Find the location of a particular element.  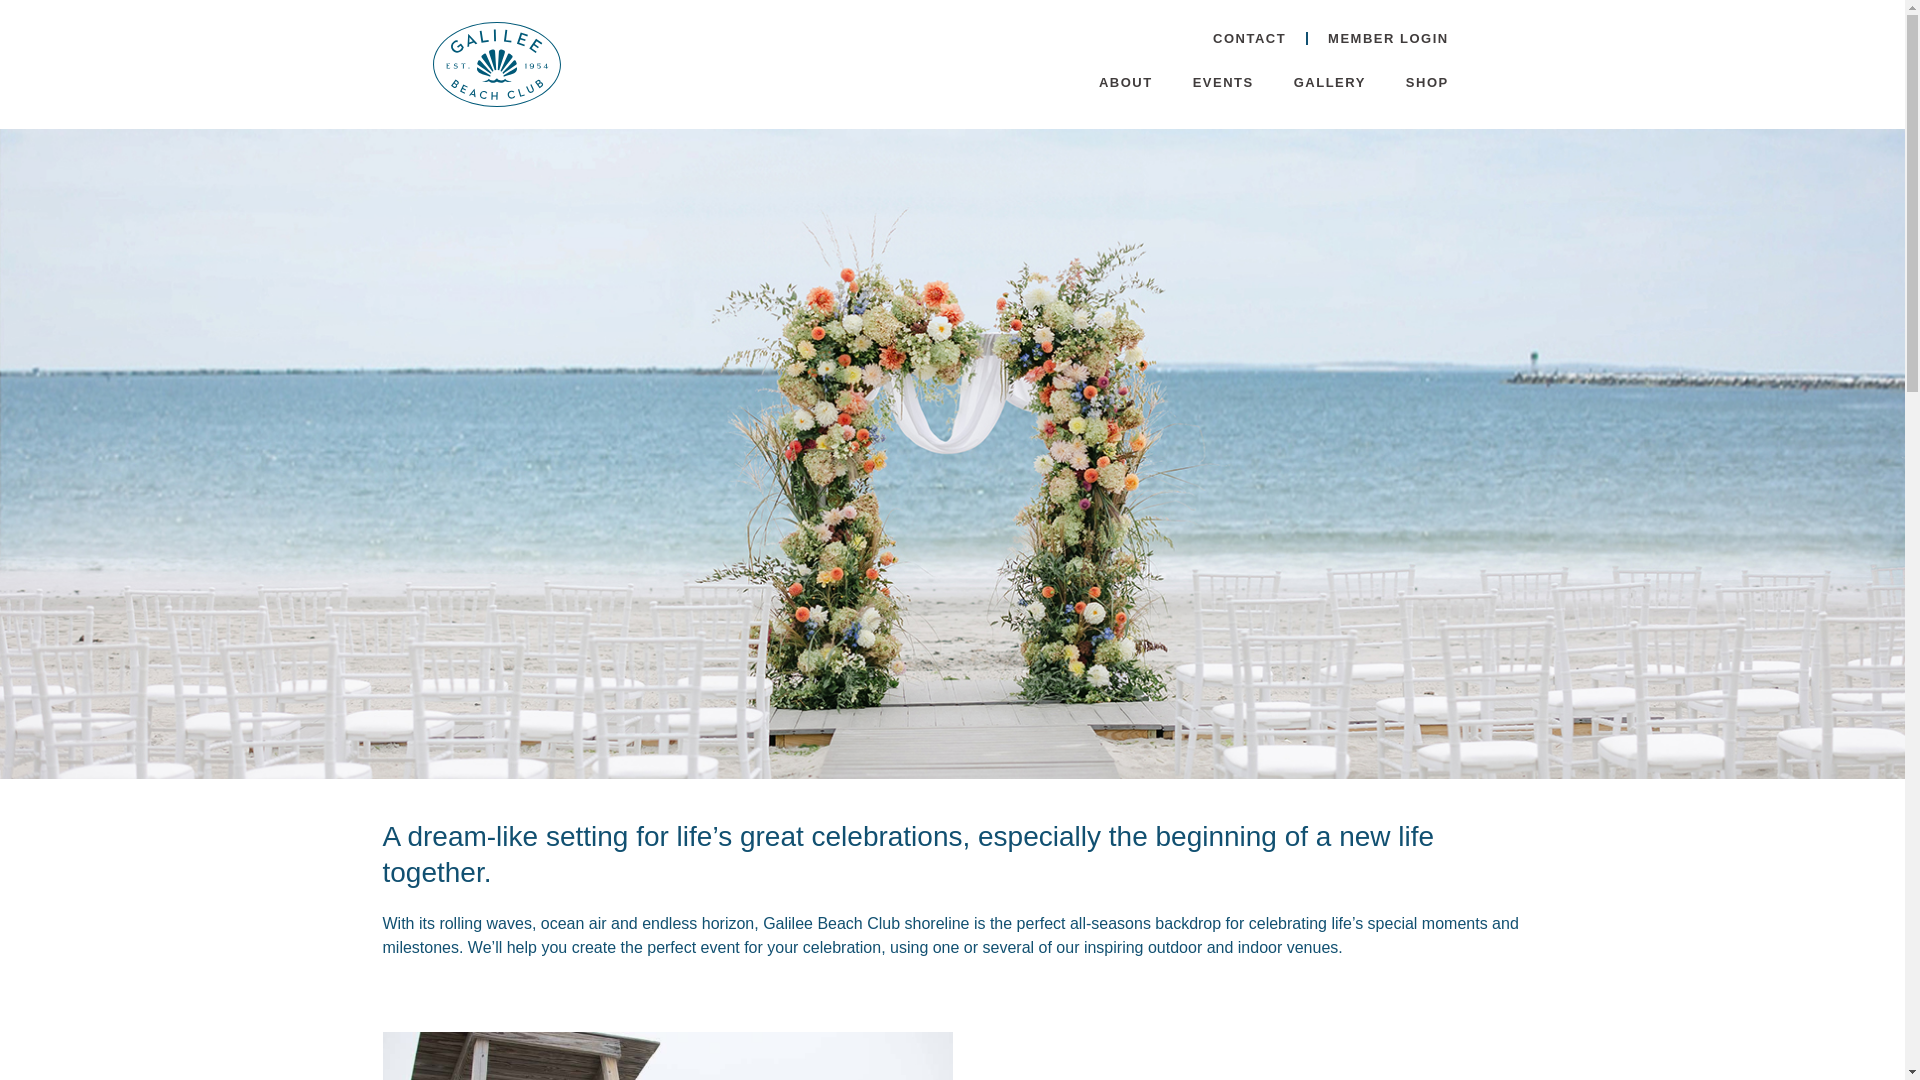

GALLERY is located at coordinates (1330, 82).